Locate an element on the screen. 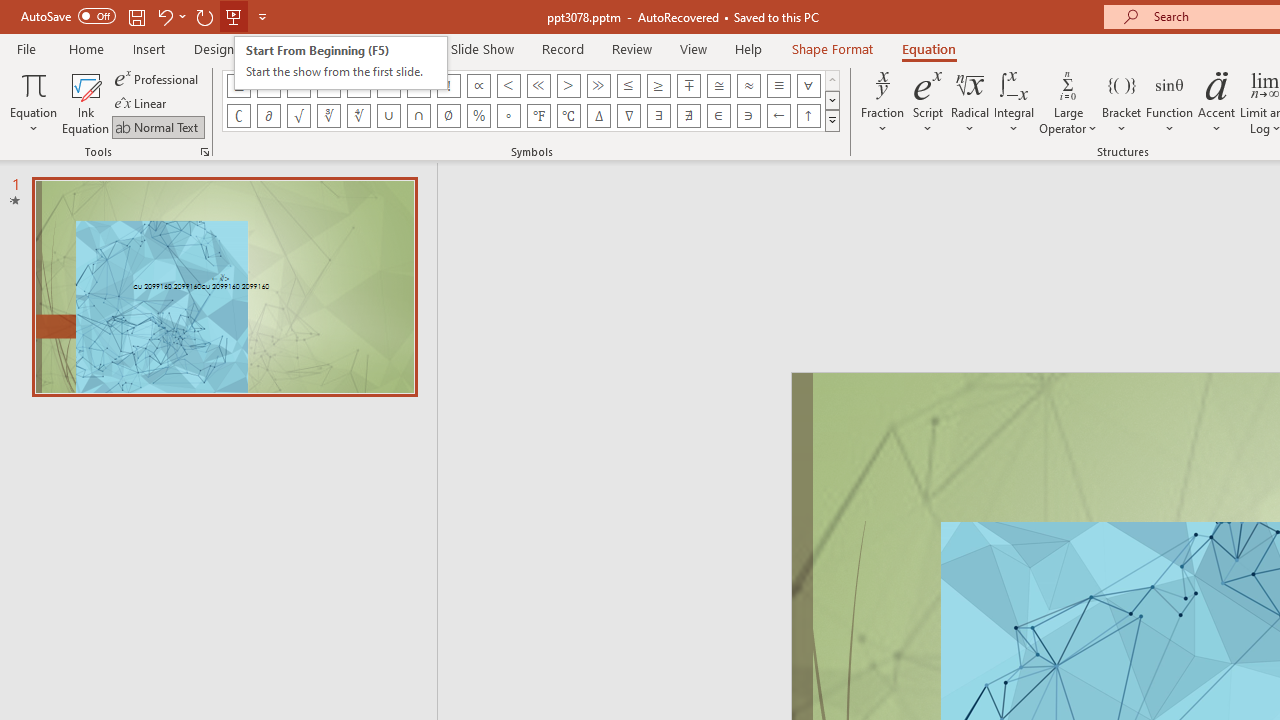 The image size is (1280, 720). Equation Symbol Fourth Root is located at coordinates (358, 116).